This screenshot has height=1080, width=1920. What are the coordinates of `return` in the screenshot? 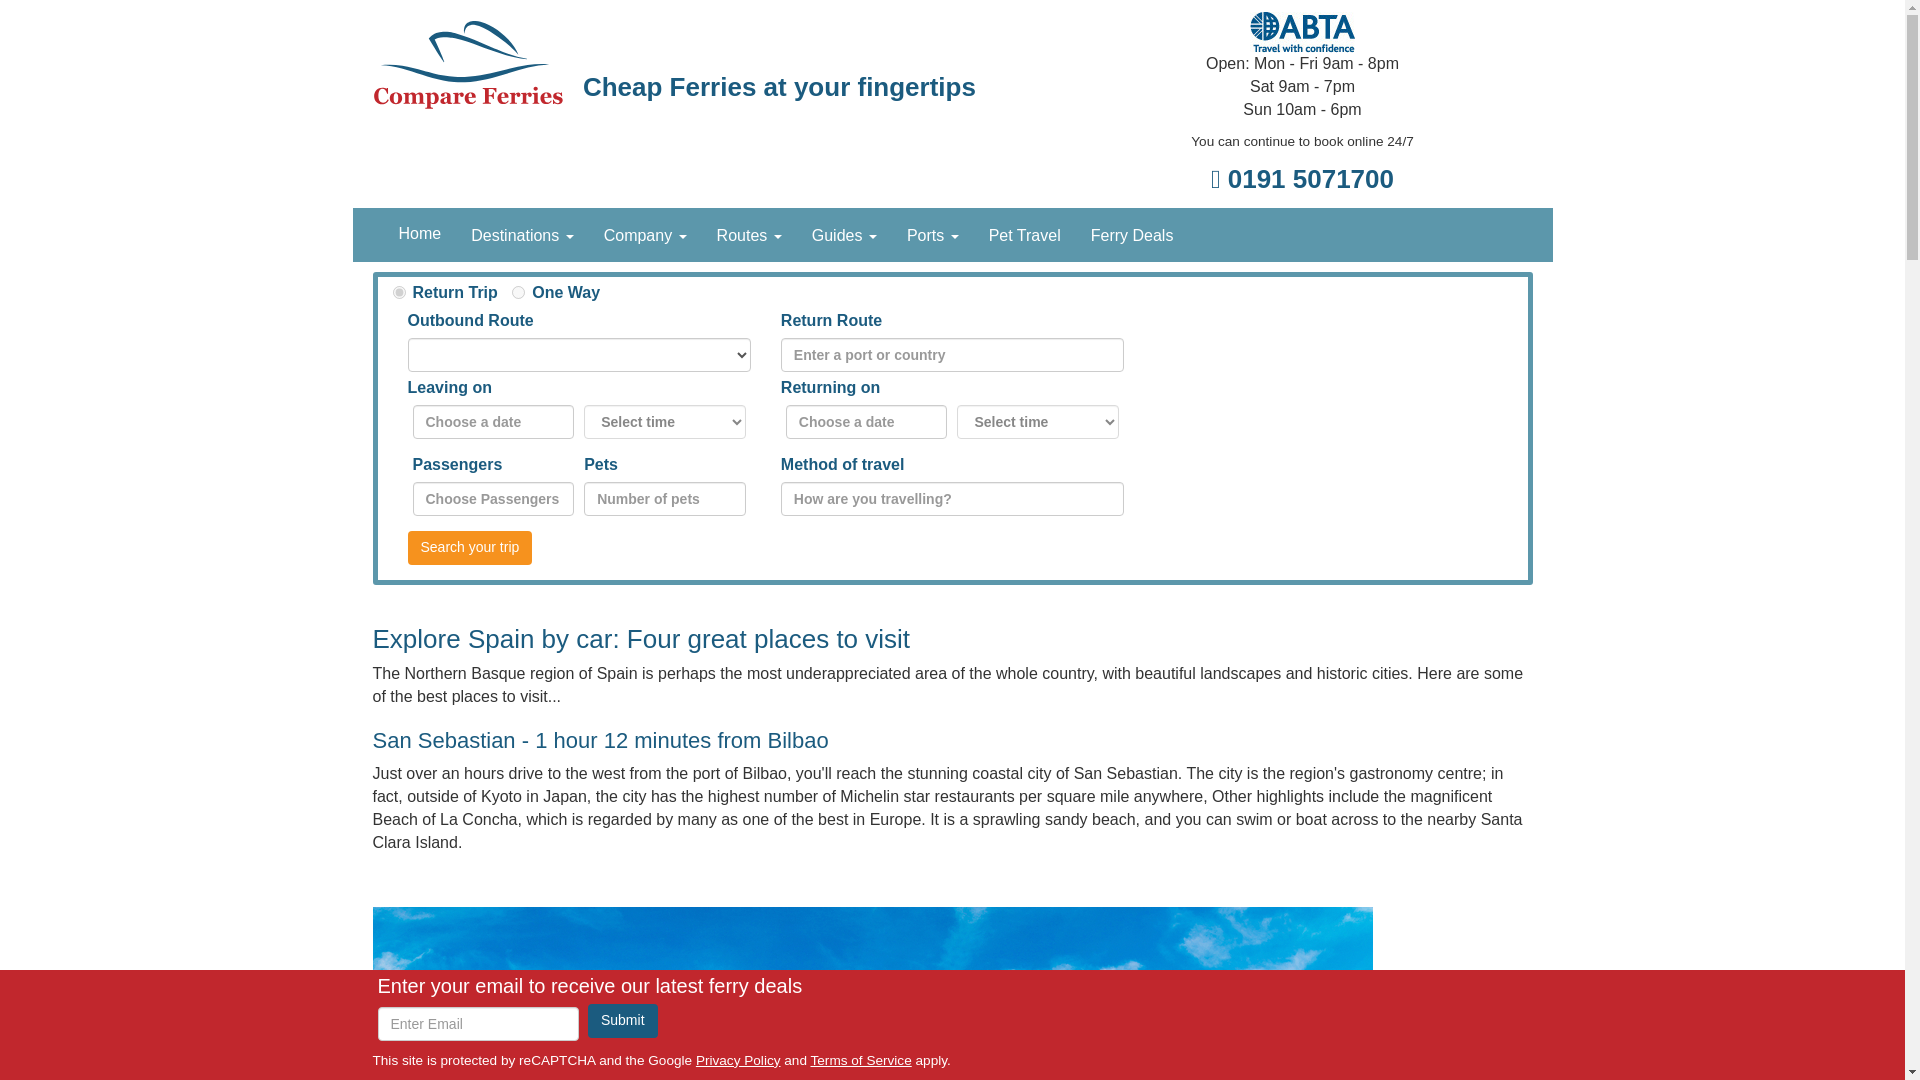 It's located at (398, 292).